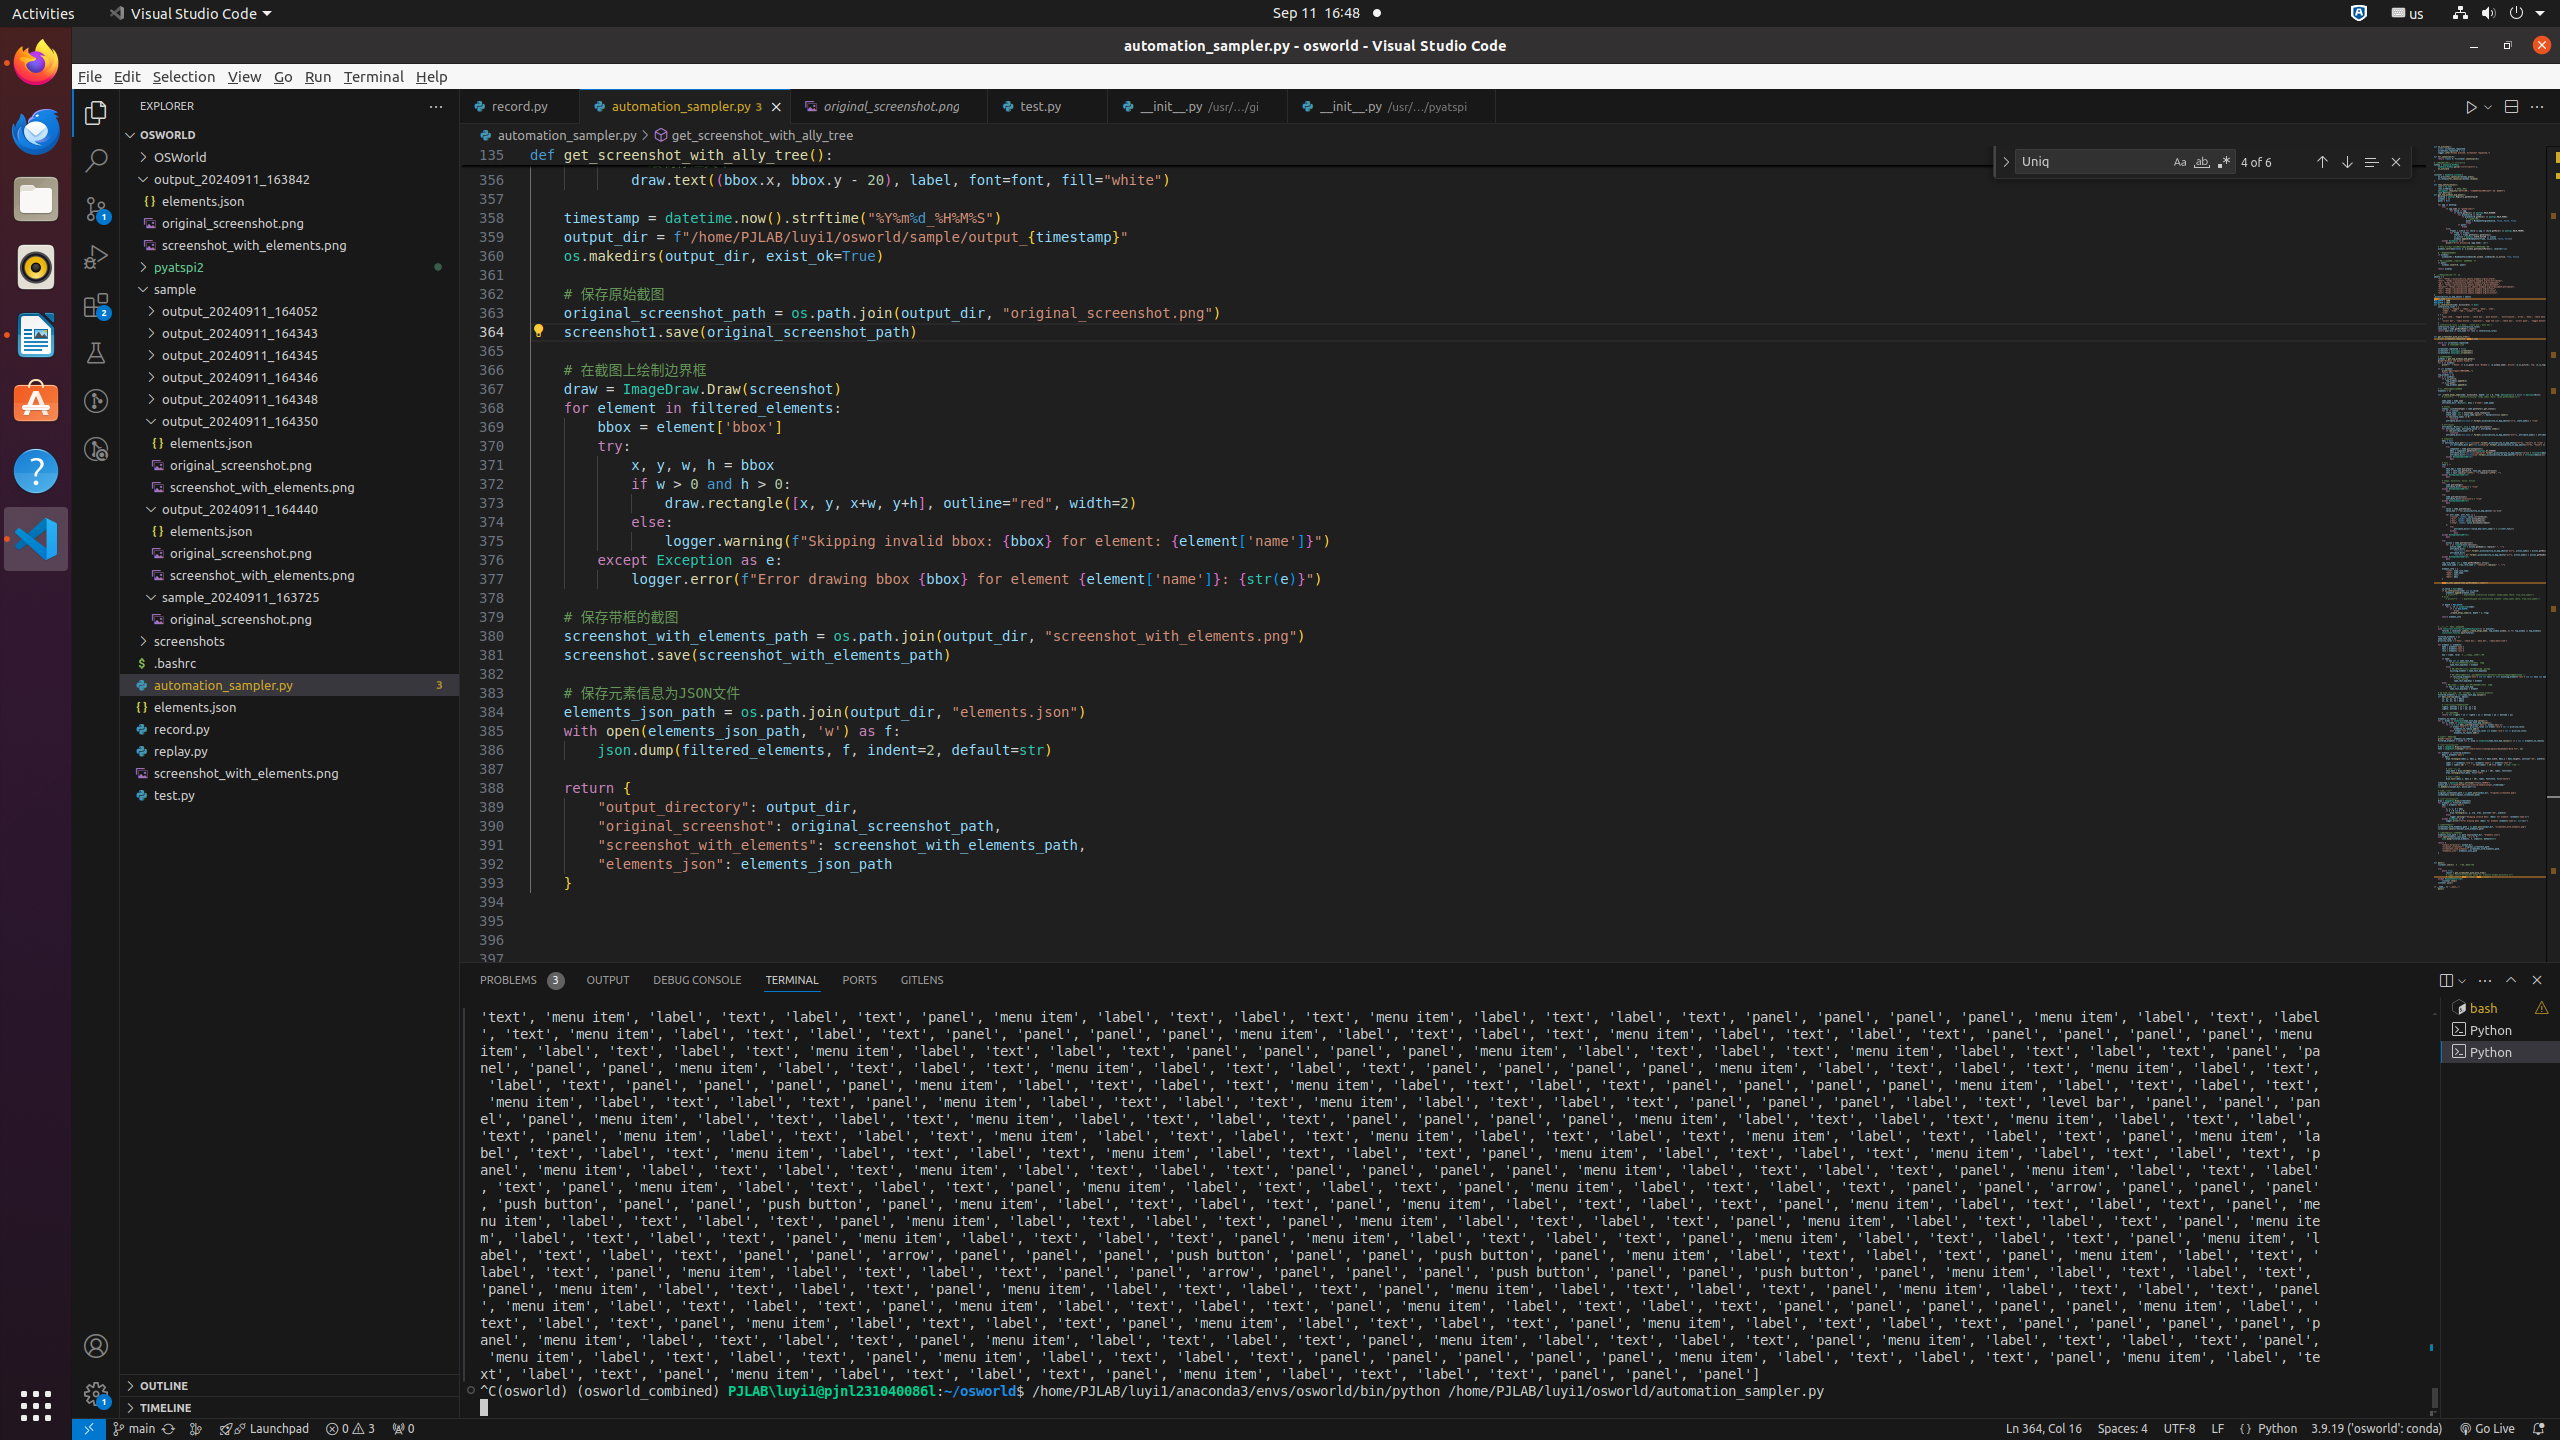 This screenshot has height=1440, width=2560. Describe the element at coordinates (96, 257) in the screenshot. I see `Run and Debug (Ctrl+Shift+D)` at that location.